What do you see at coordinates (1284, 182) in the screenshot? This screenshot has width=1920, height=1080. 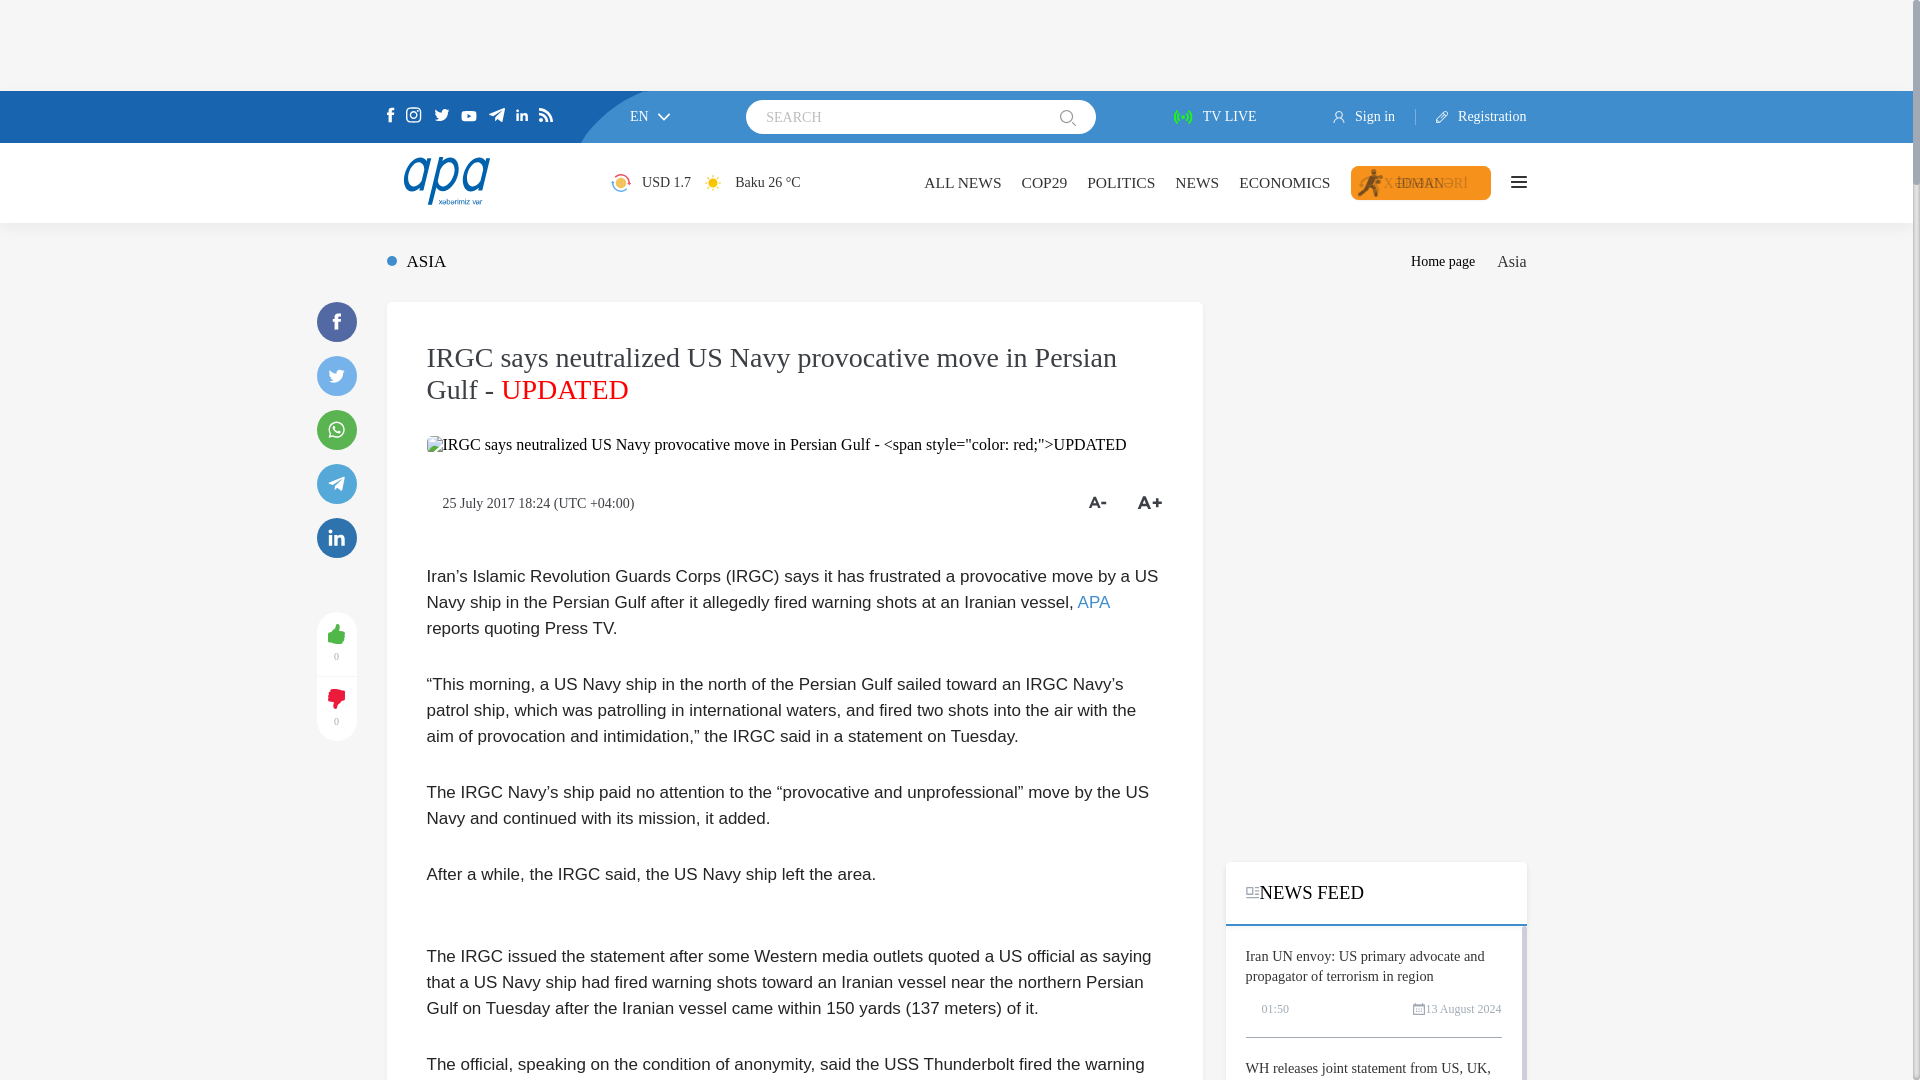 I see `ECONOMICS` at bounding box center [1284, 182].